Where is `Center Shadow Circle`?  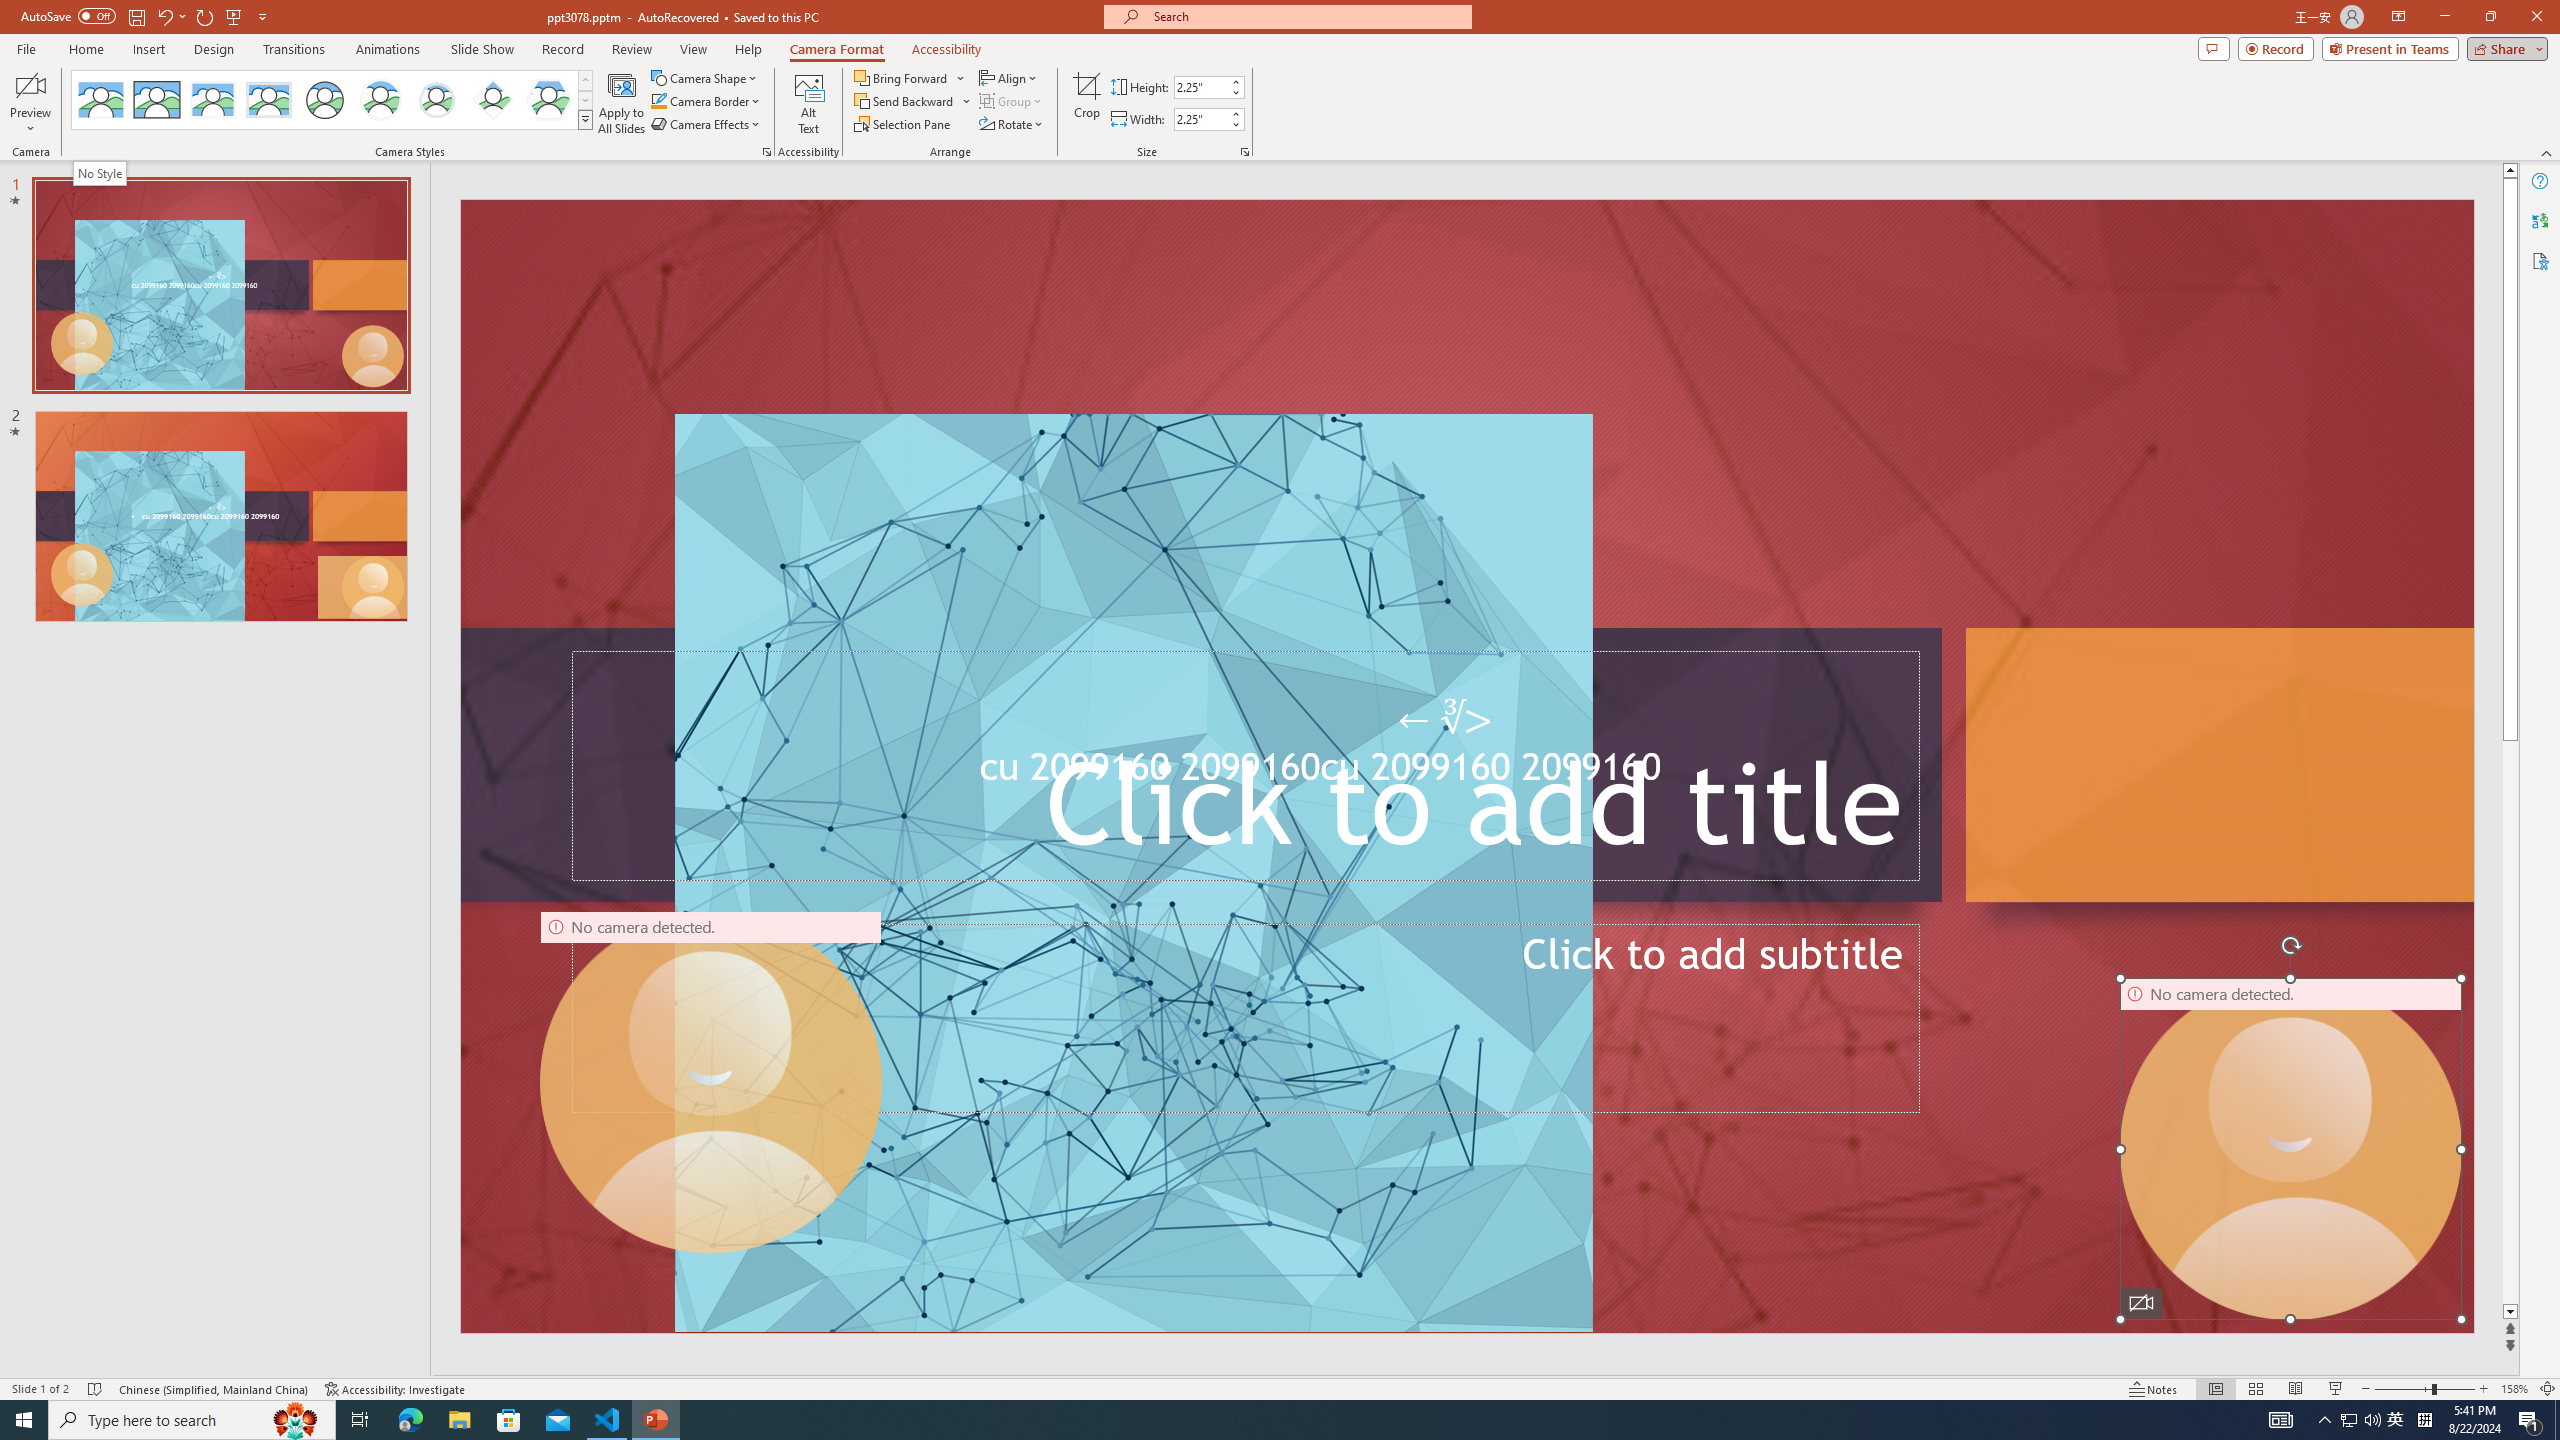 Center Shadow Circle is located at coordinates (381, 100).